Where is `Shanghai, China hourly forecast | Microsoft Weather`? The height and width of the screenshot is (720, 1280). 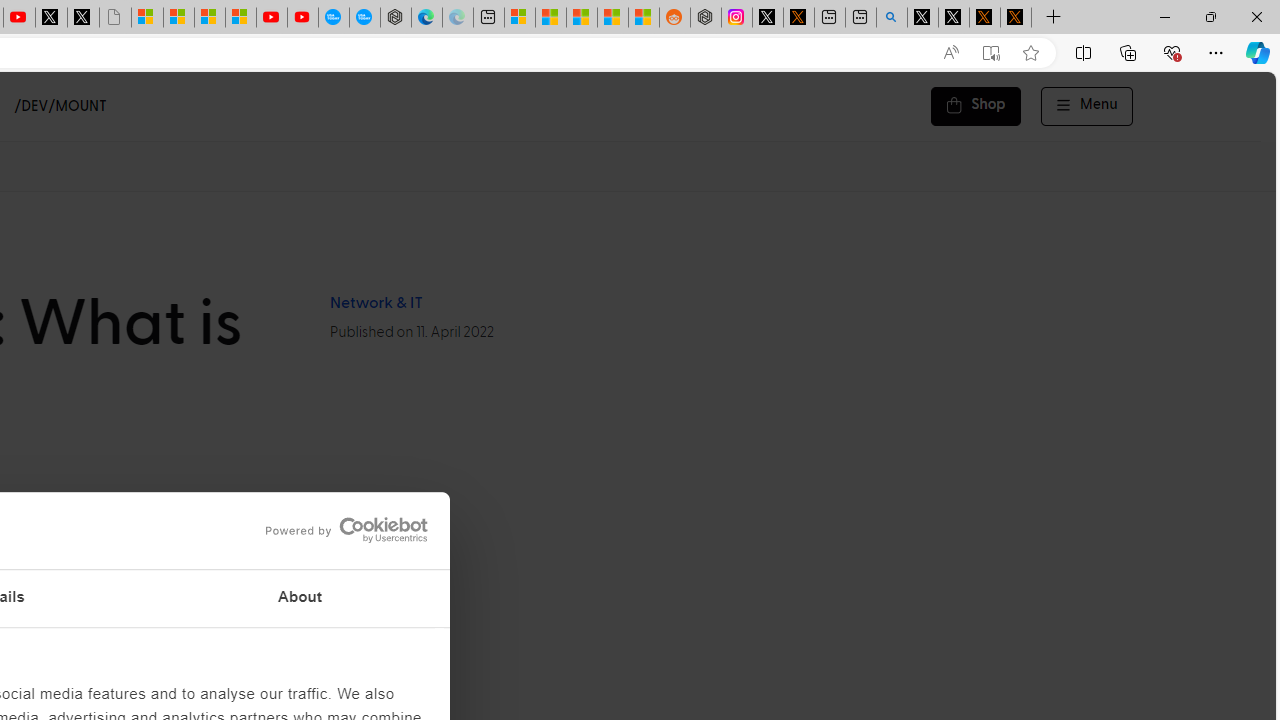 Shanghai, China hourly forecast | Microsoft Weather is located at coordinates (582, 18).